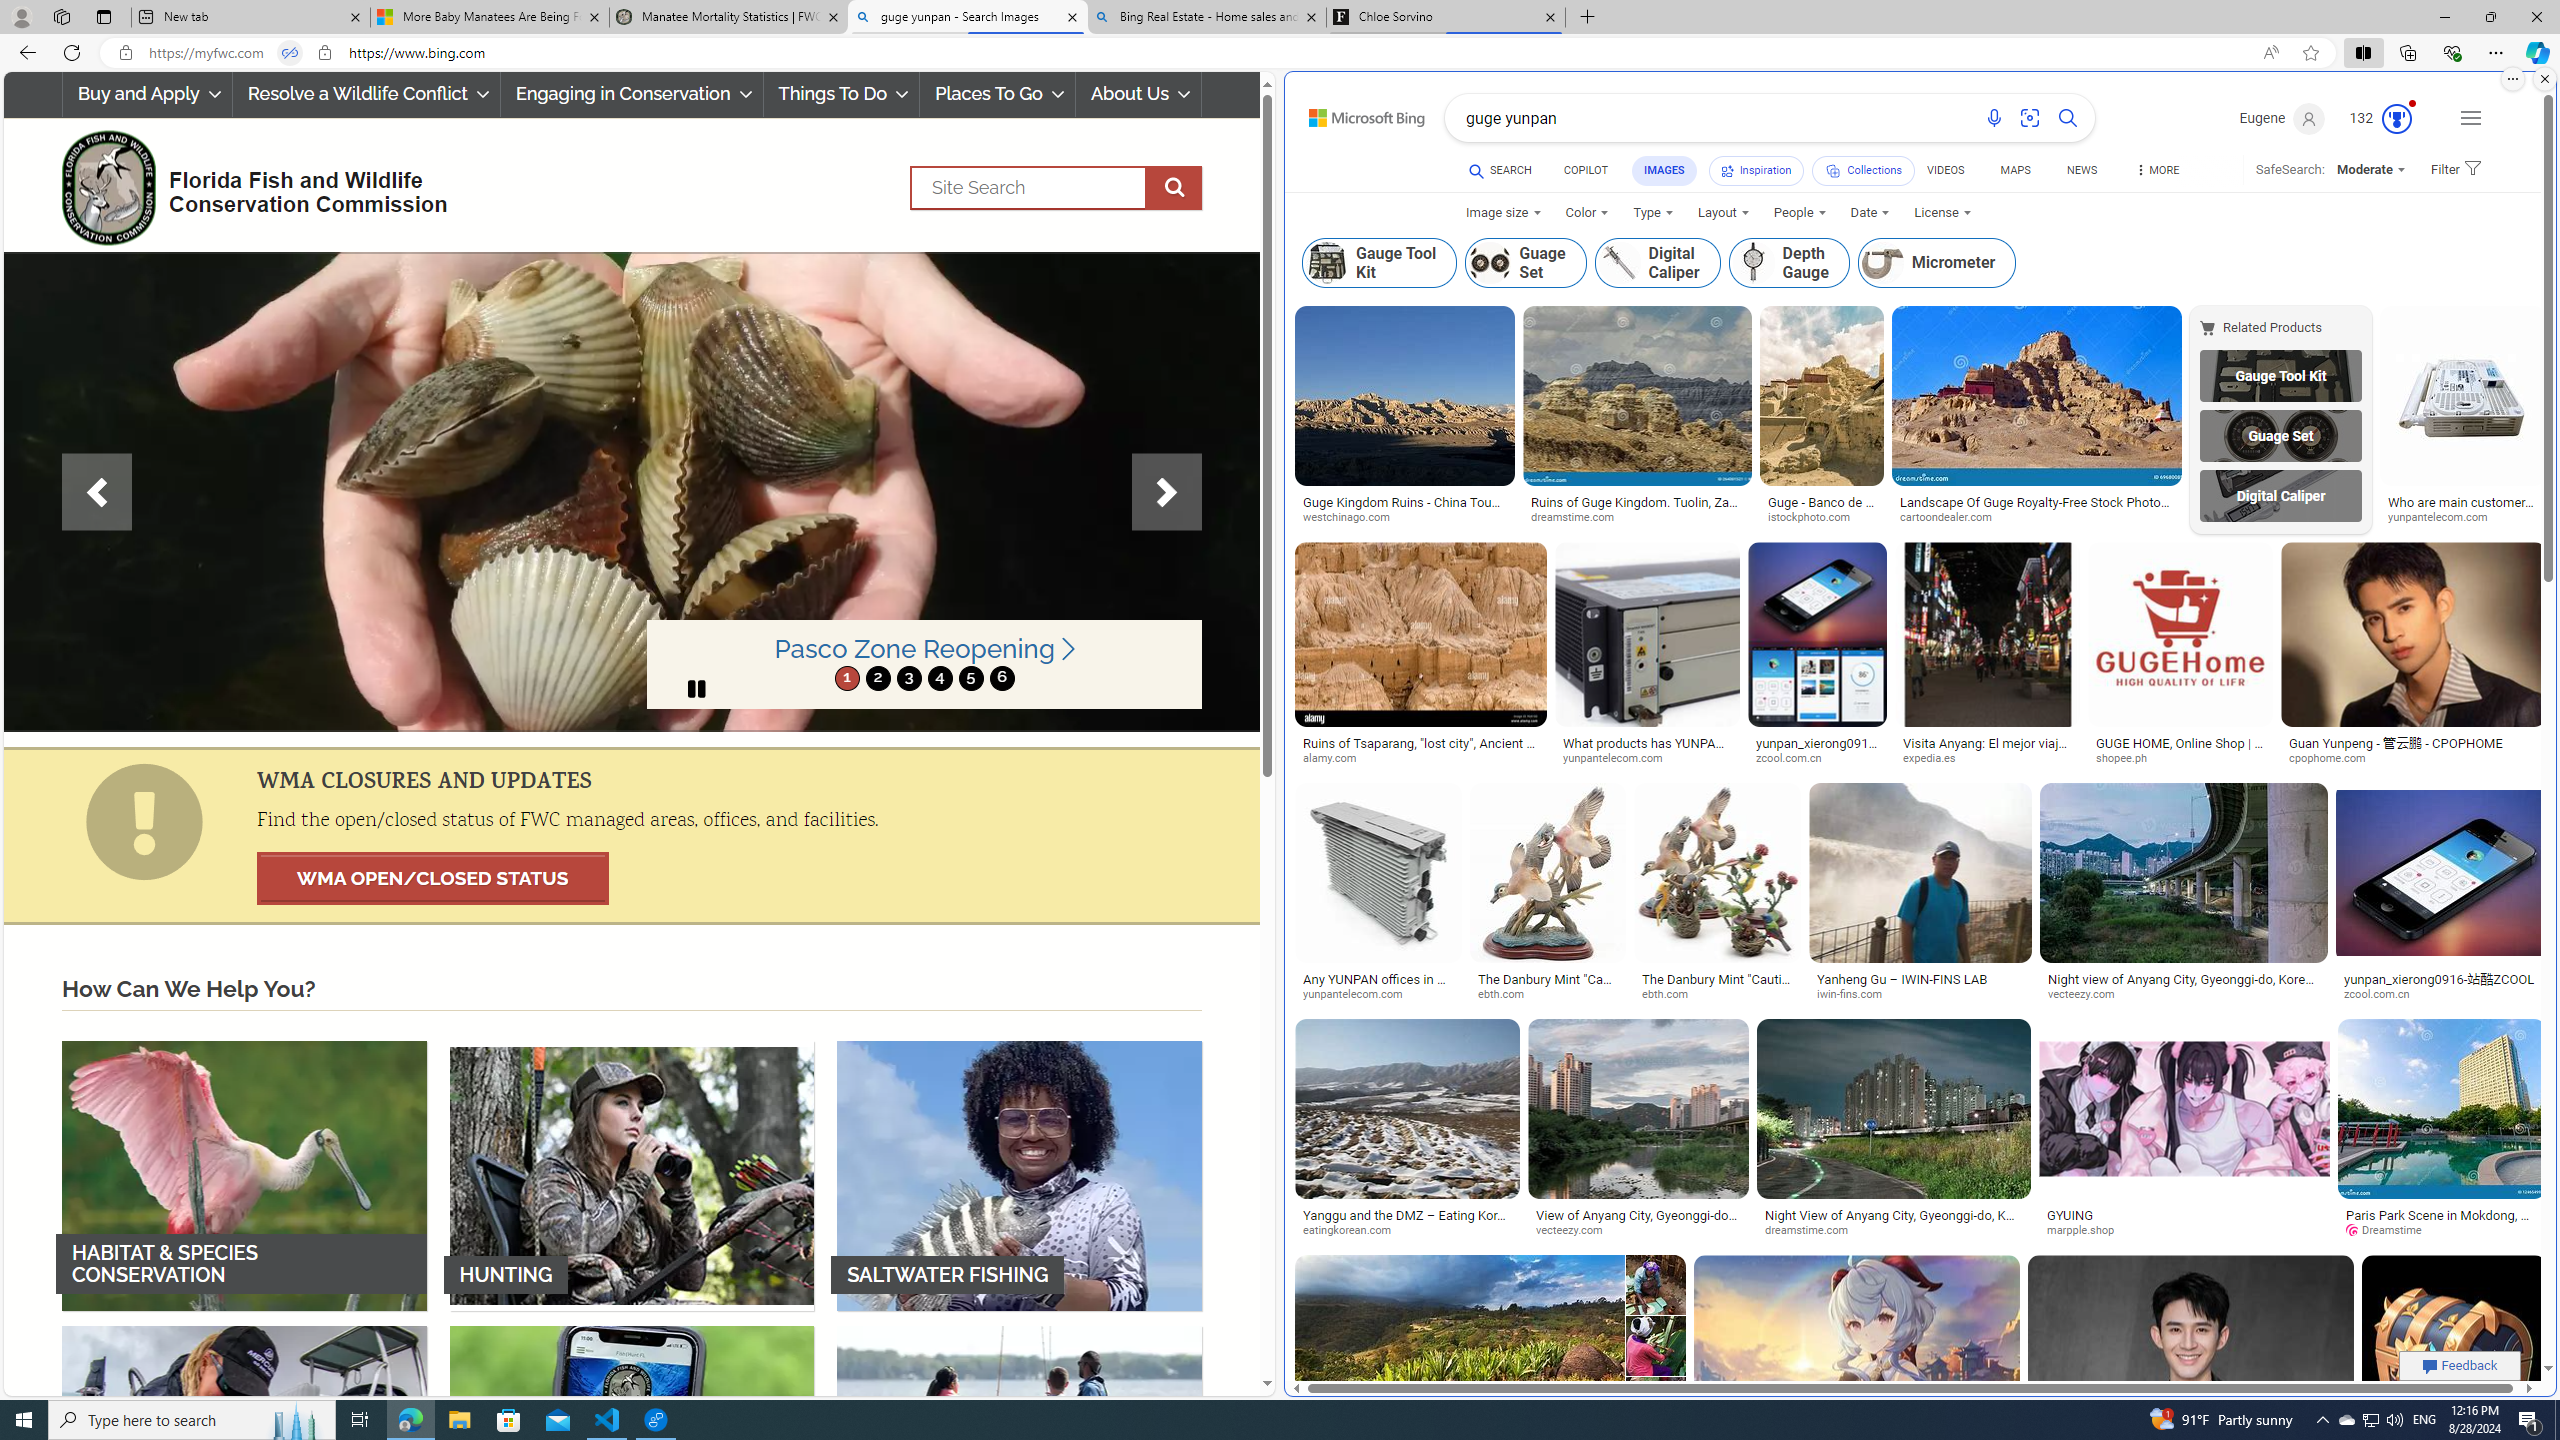  Describe the element at coordinates (1174, 188) in the screenshot. I see `execute site search` at that location.